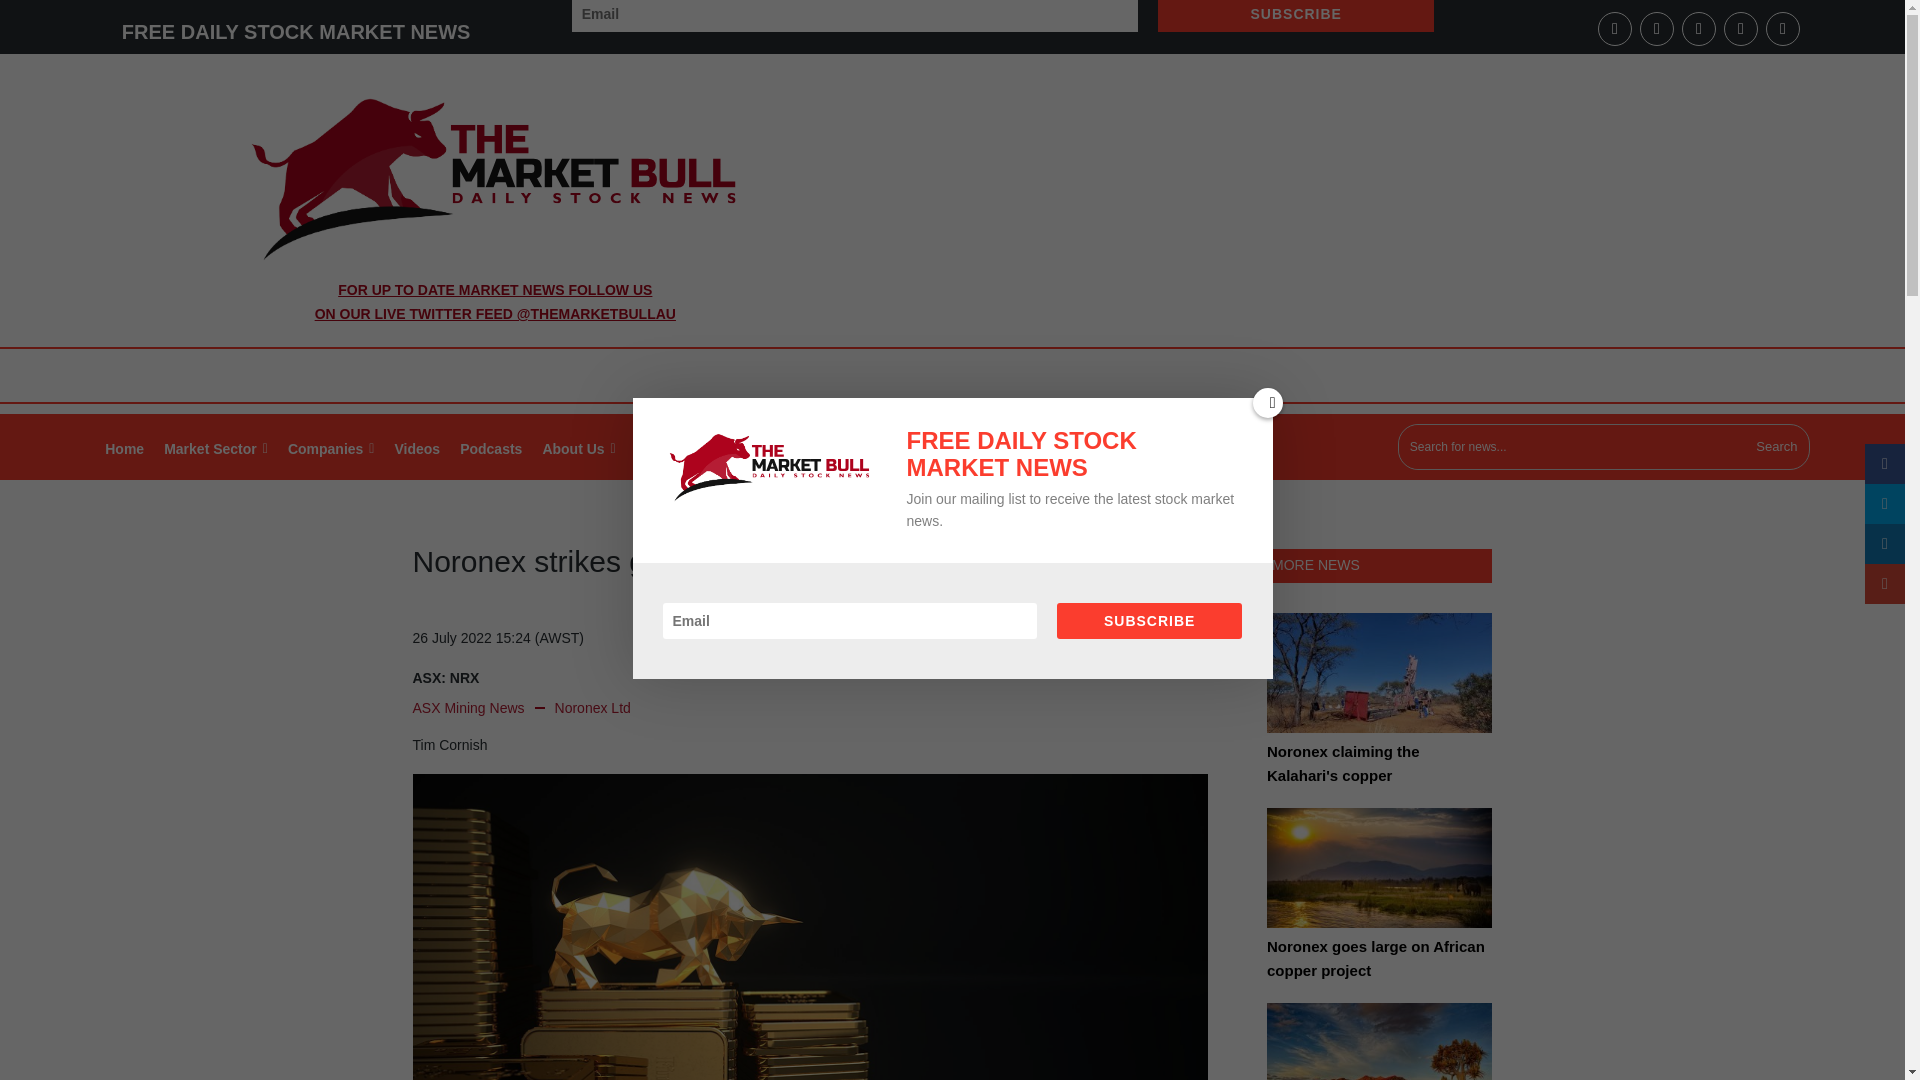 Image resolution: width=1920 pixels, height=1080 pixels. Describe the element at coordinates (1698, 28) in the screenshot. I see `Follow on X` at that location.